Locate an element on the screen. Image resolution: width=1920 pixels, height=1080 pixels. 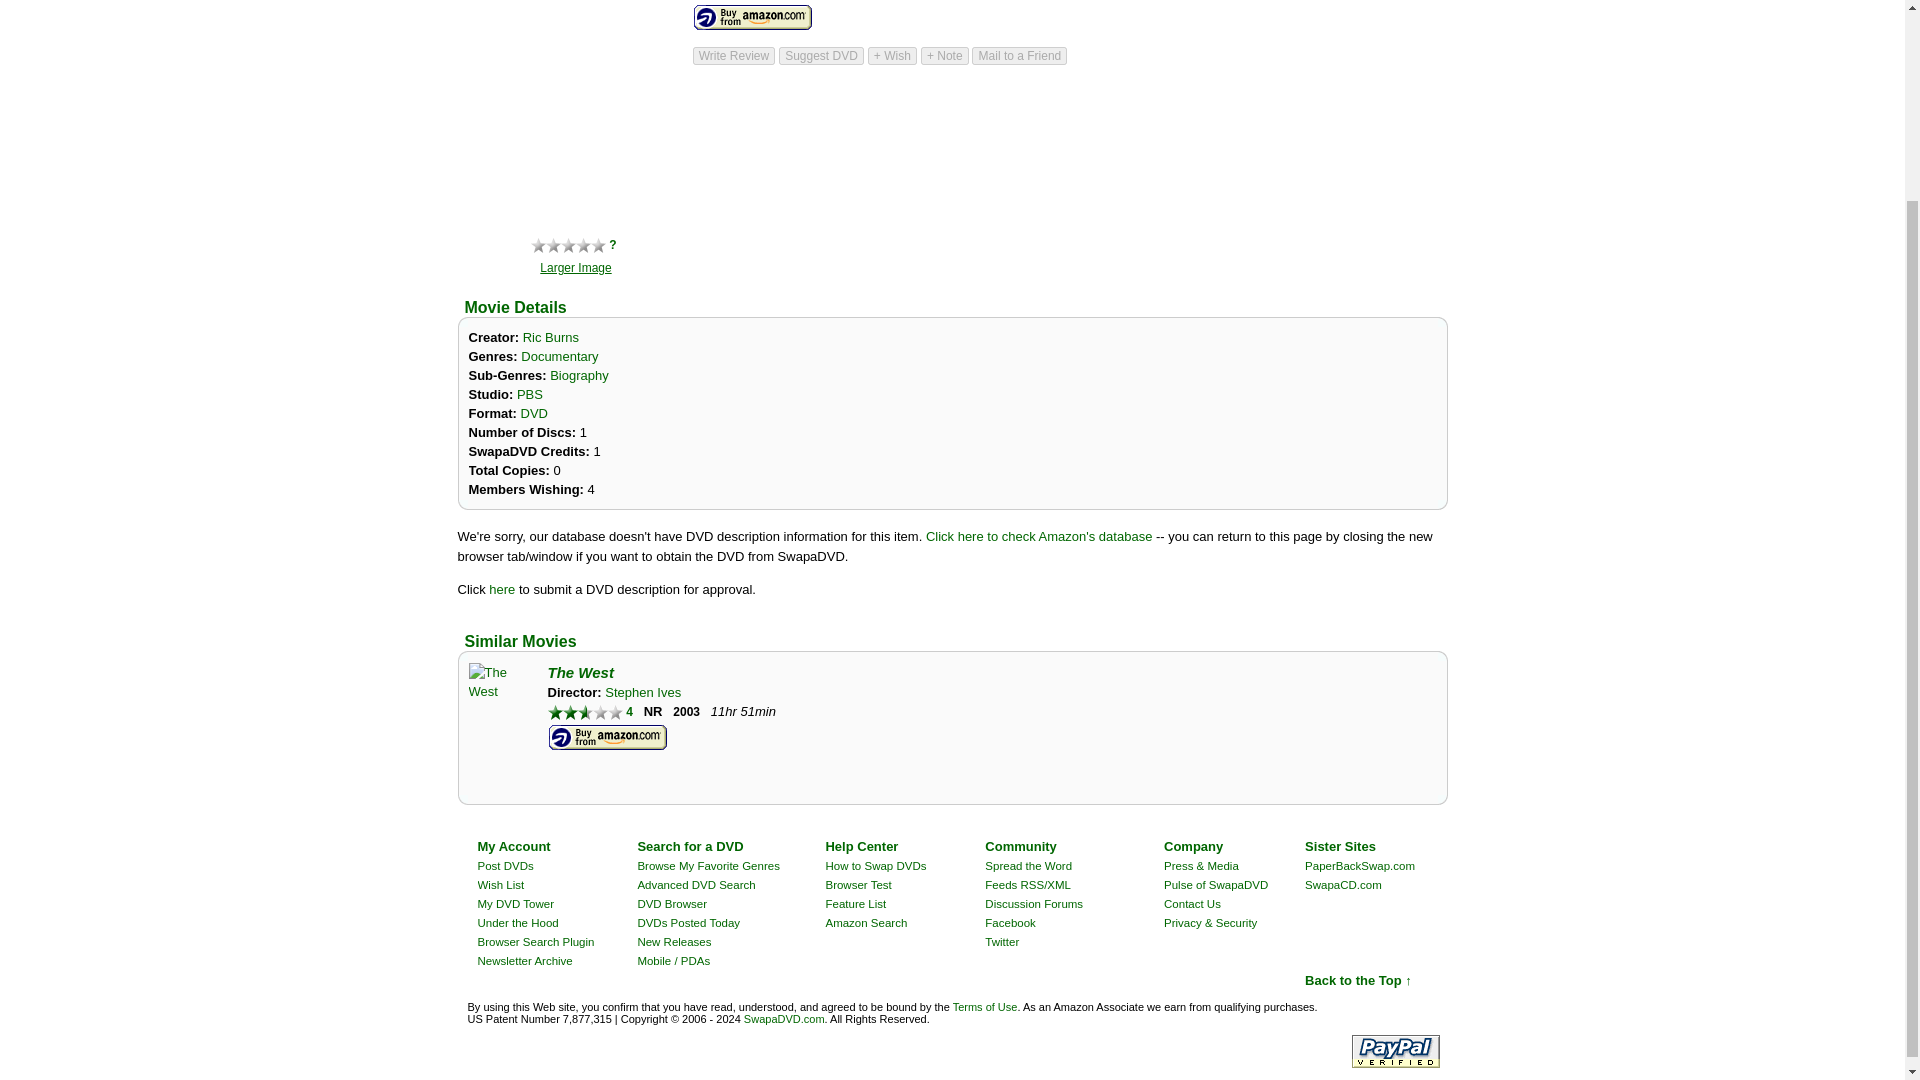
Buy from Amazon is located at coordinates (752, 18).